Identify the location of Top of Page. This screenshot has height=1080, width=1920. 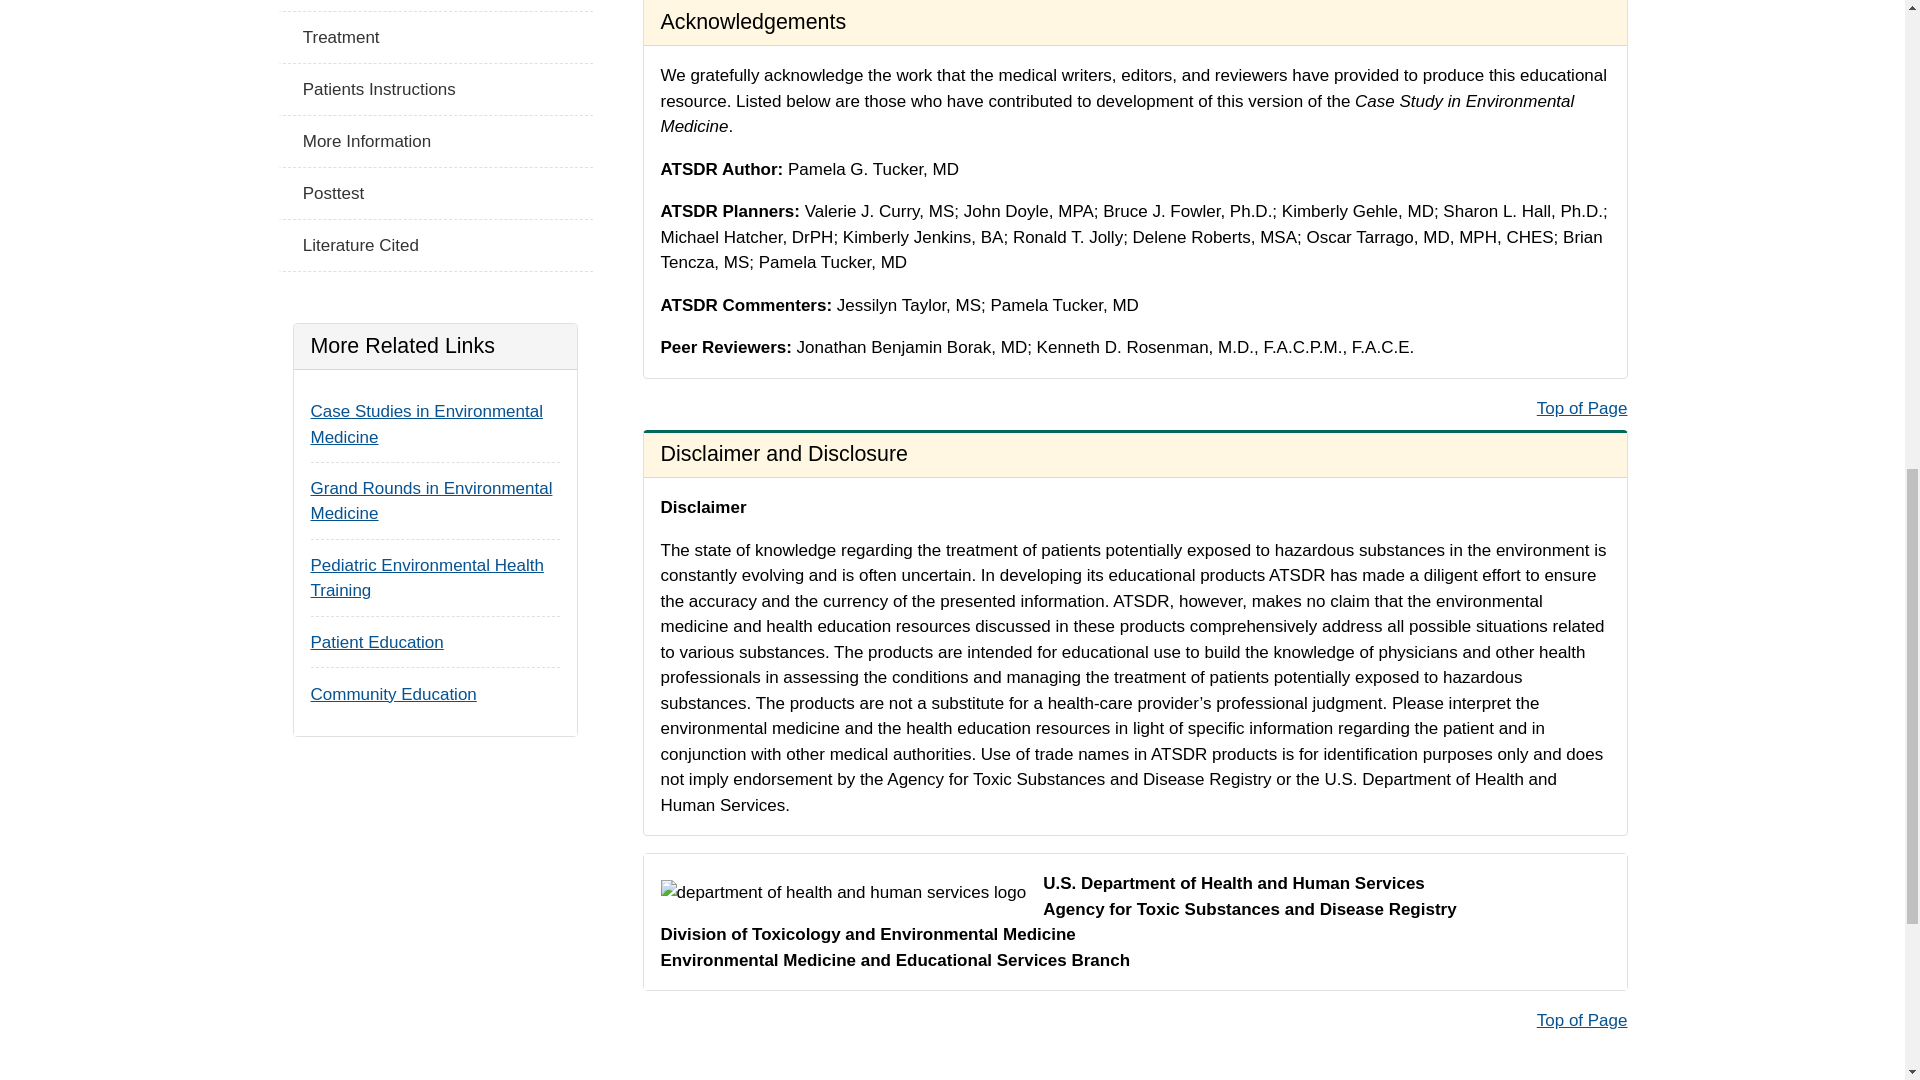
(1582, 1020).